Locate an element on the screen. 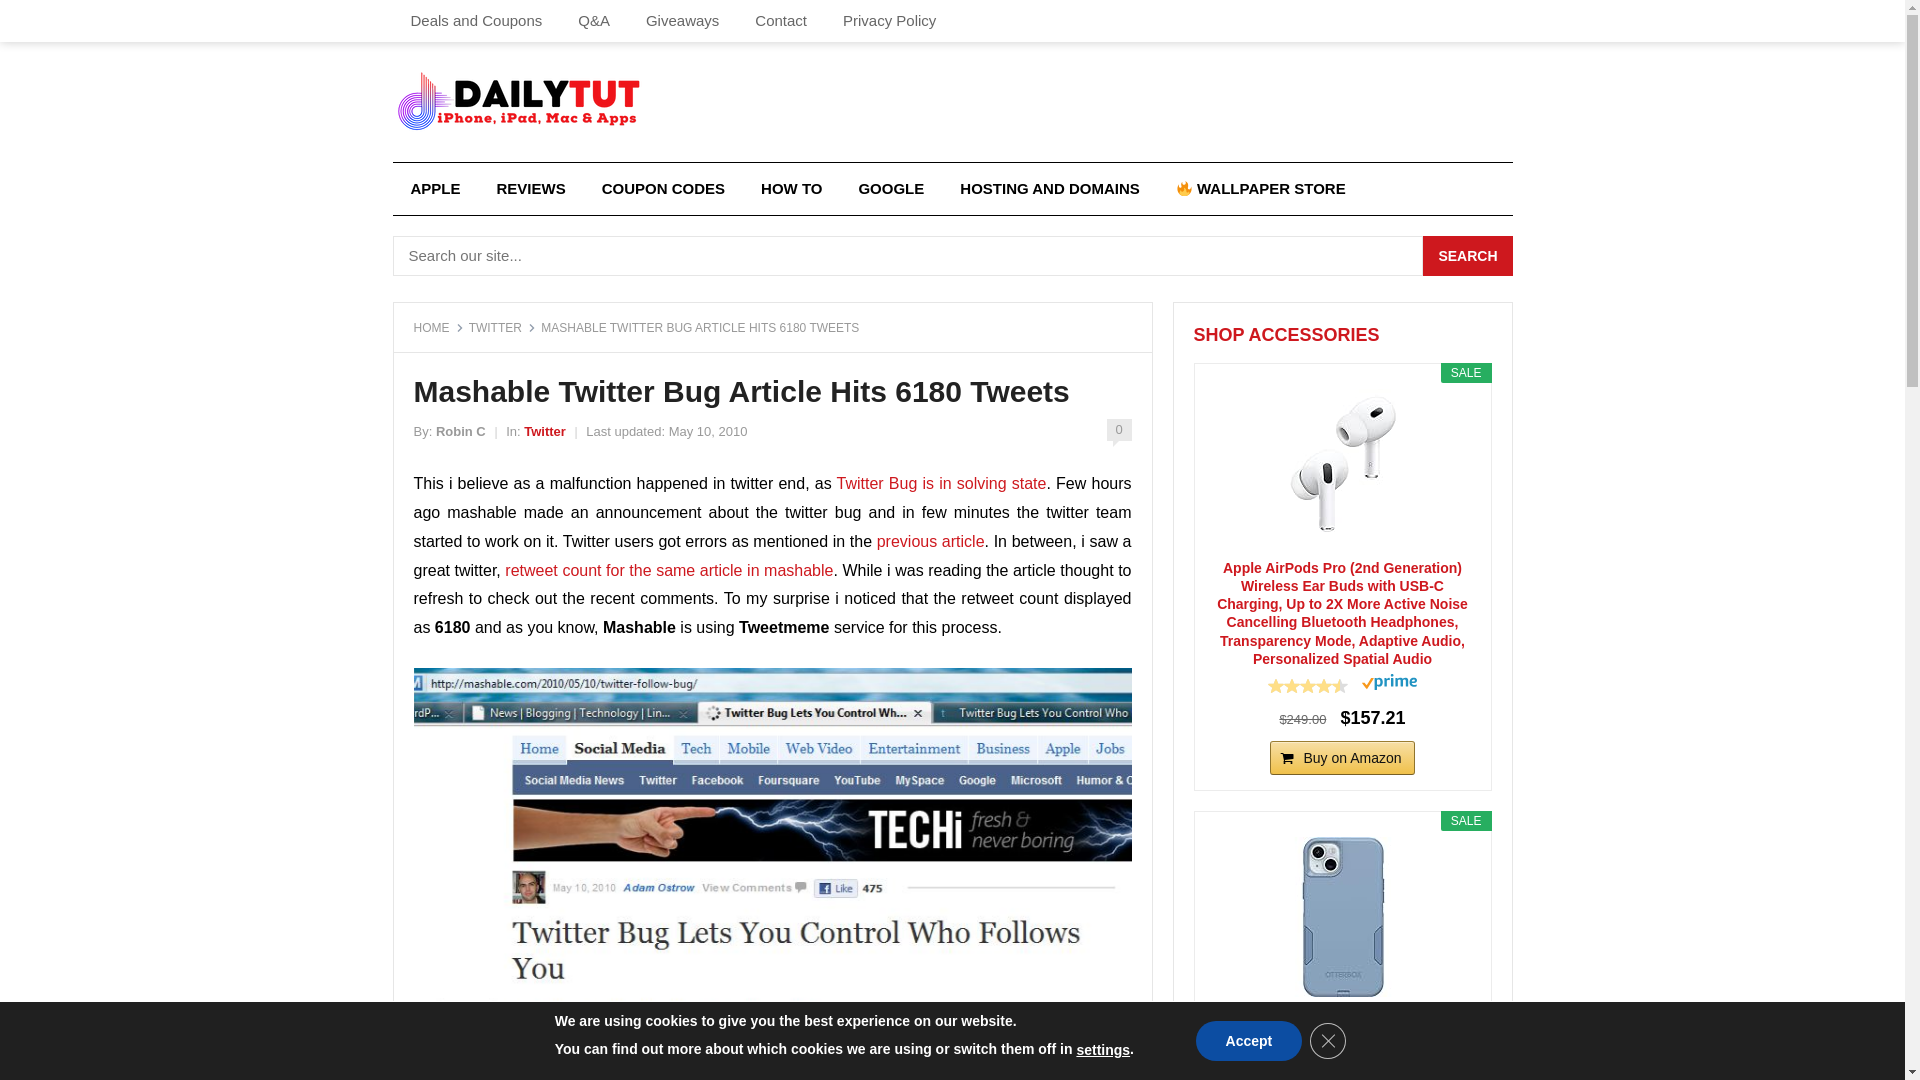 Image resolution: width=1920 pixels, height=1080 pixels. Twitter Bug is in solving state is located at coordinates (942, 484).